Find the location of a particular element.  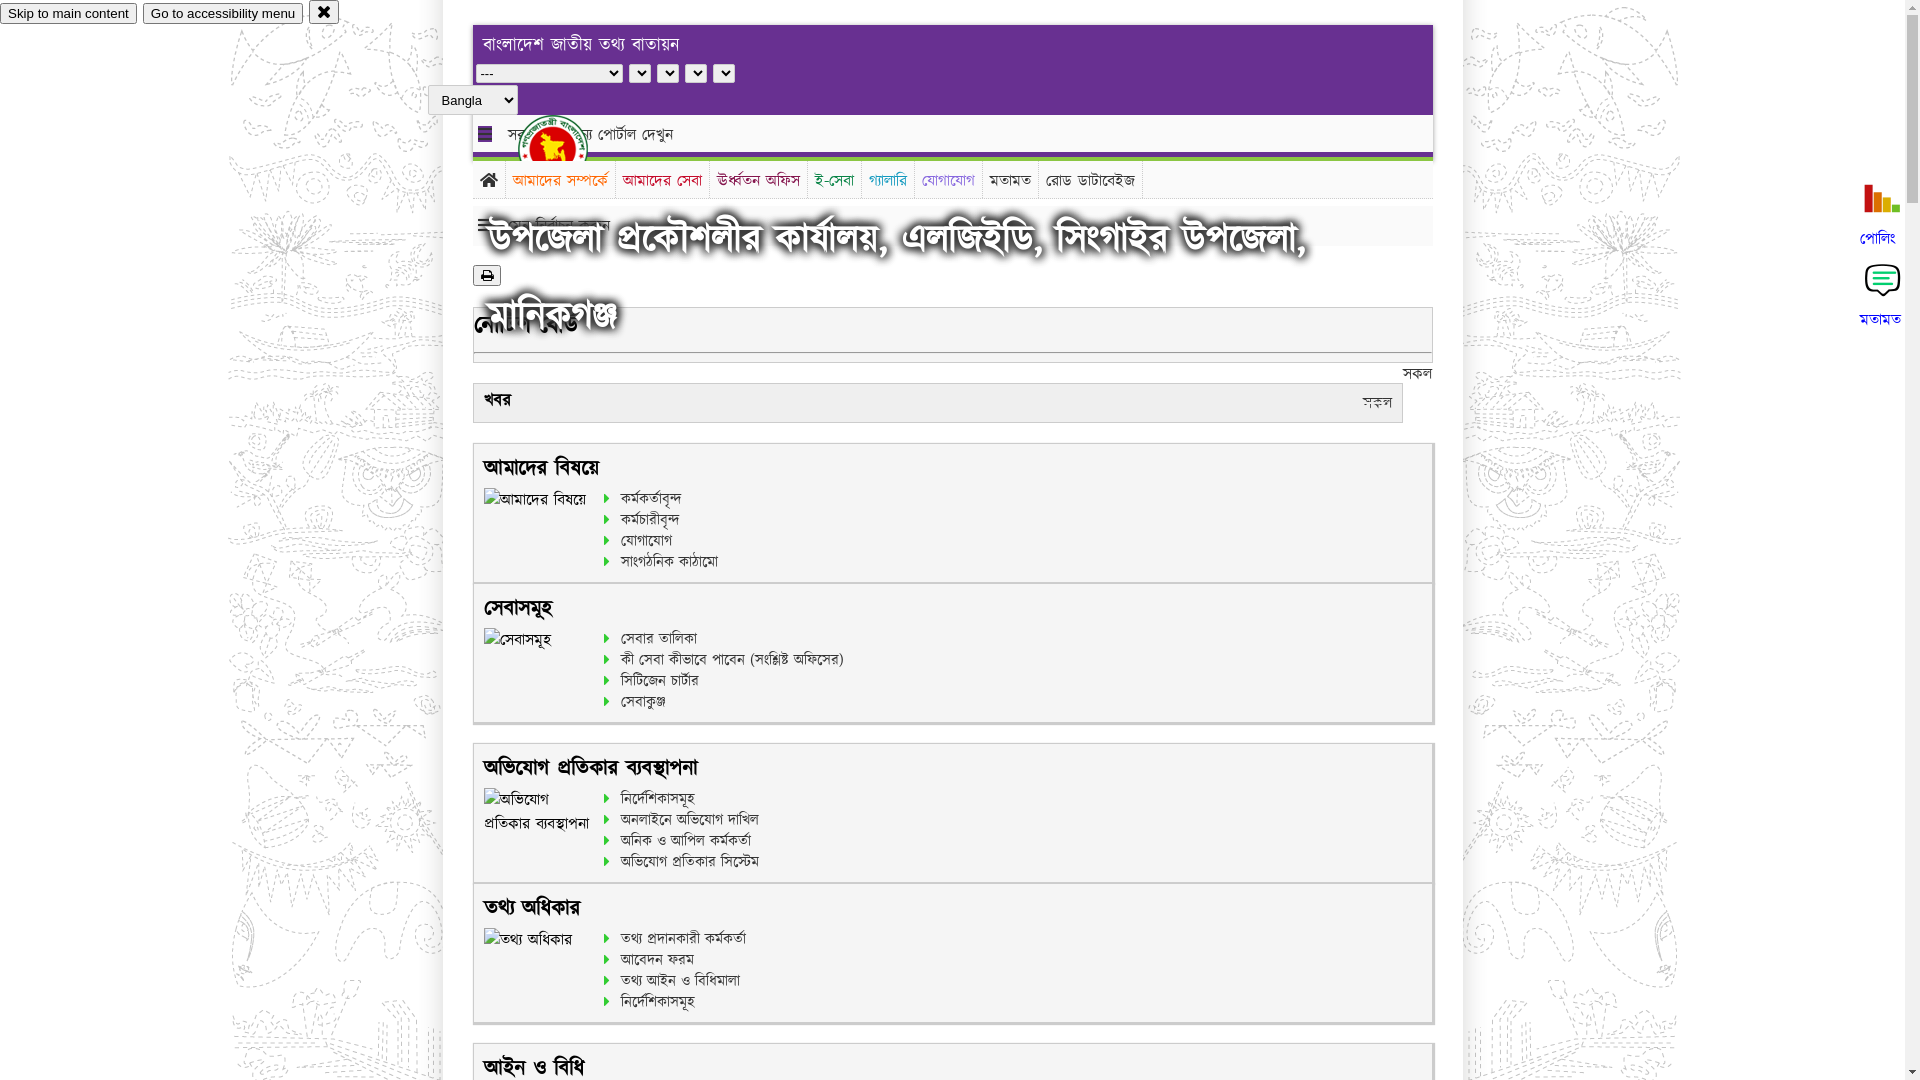

Skip to main content is located at coordinates (68, 14).